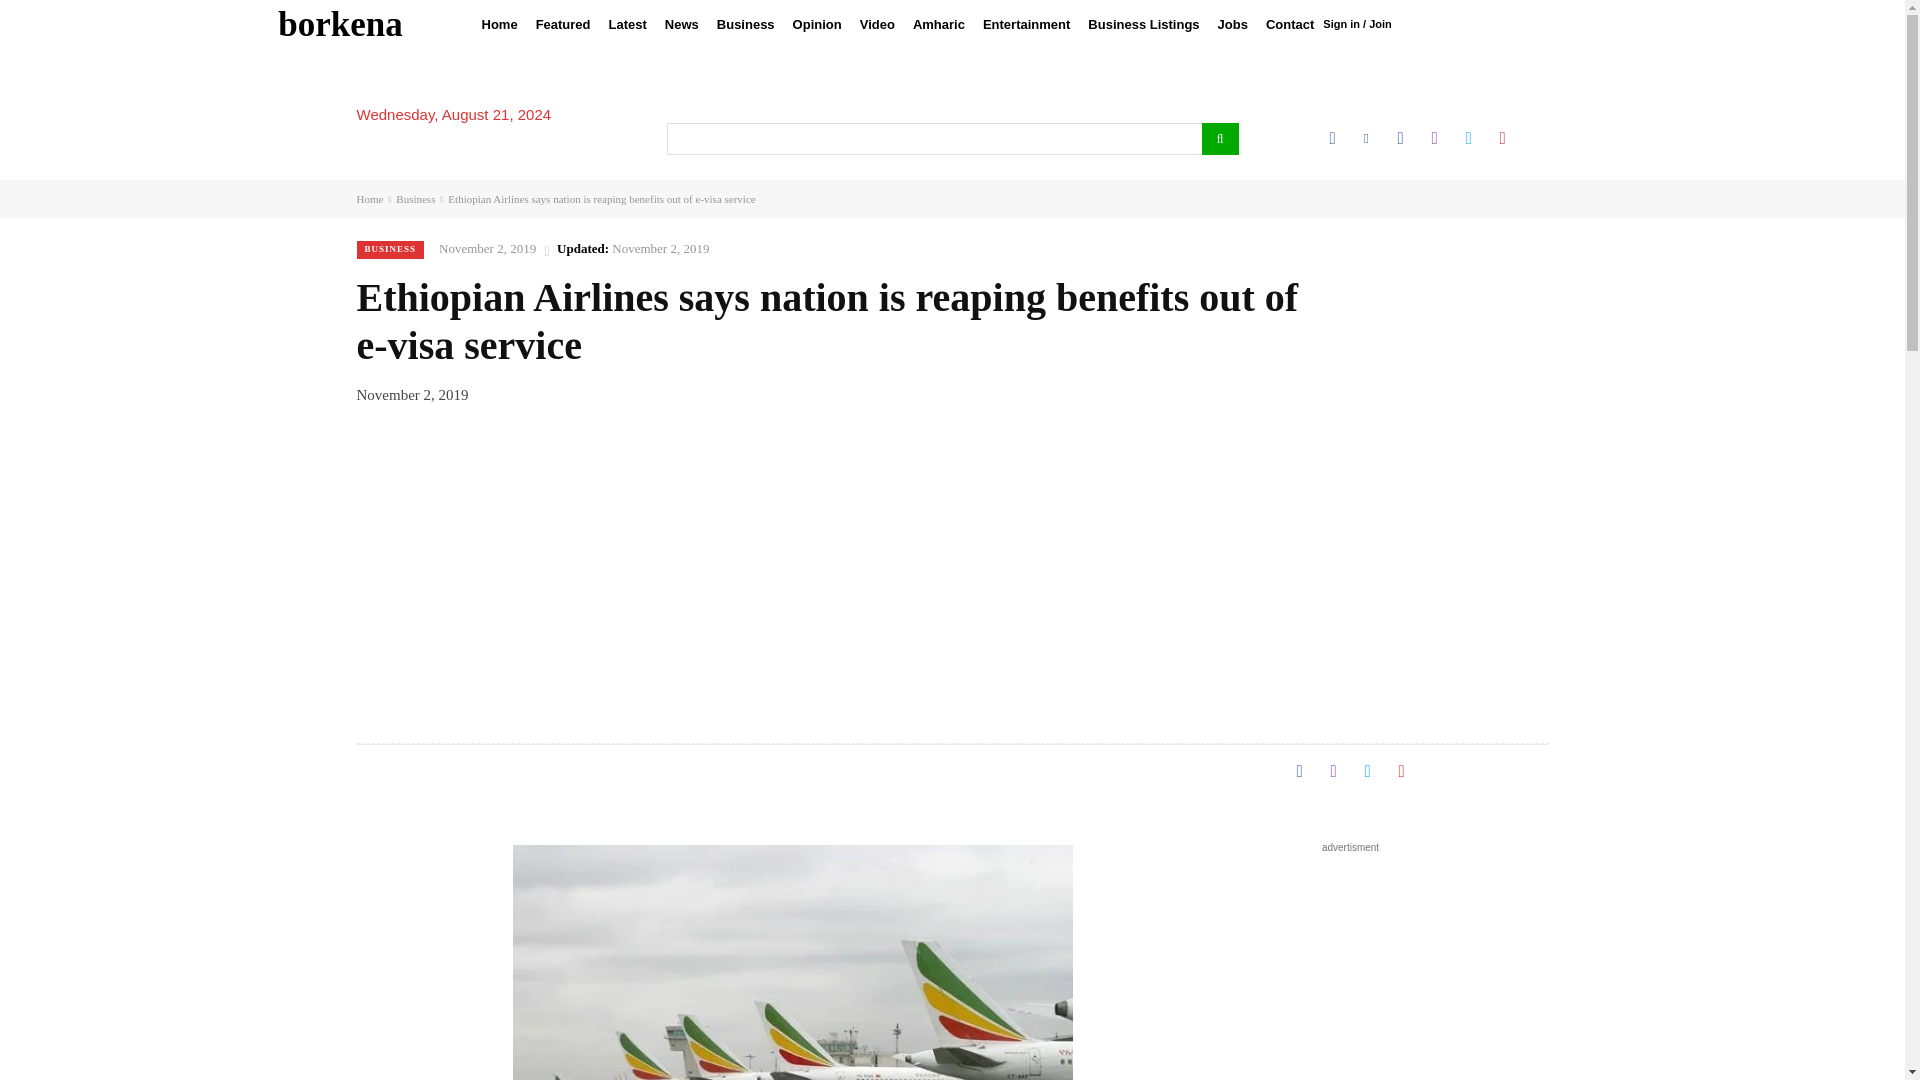 The image size is (1920, 1080). What do you see at coordinates (499, 24) in the screenshot?
I see `Home` at bounding box center [499, 24].